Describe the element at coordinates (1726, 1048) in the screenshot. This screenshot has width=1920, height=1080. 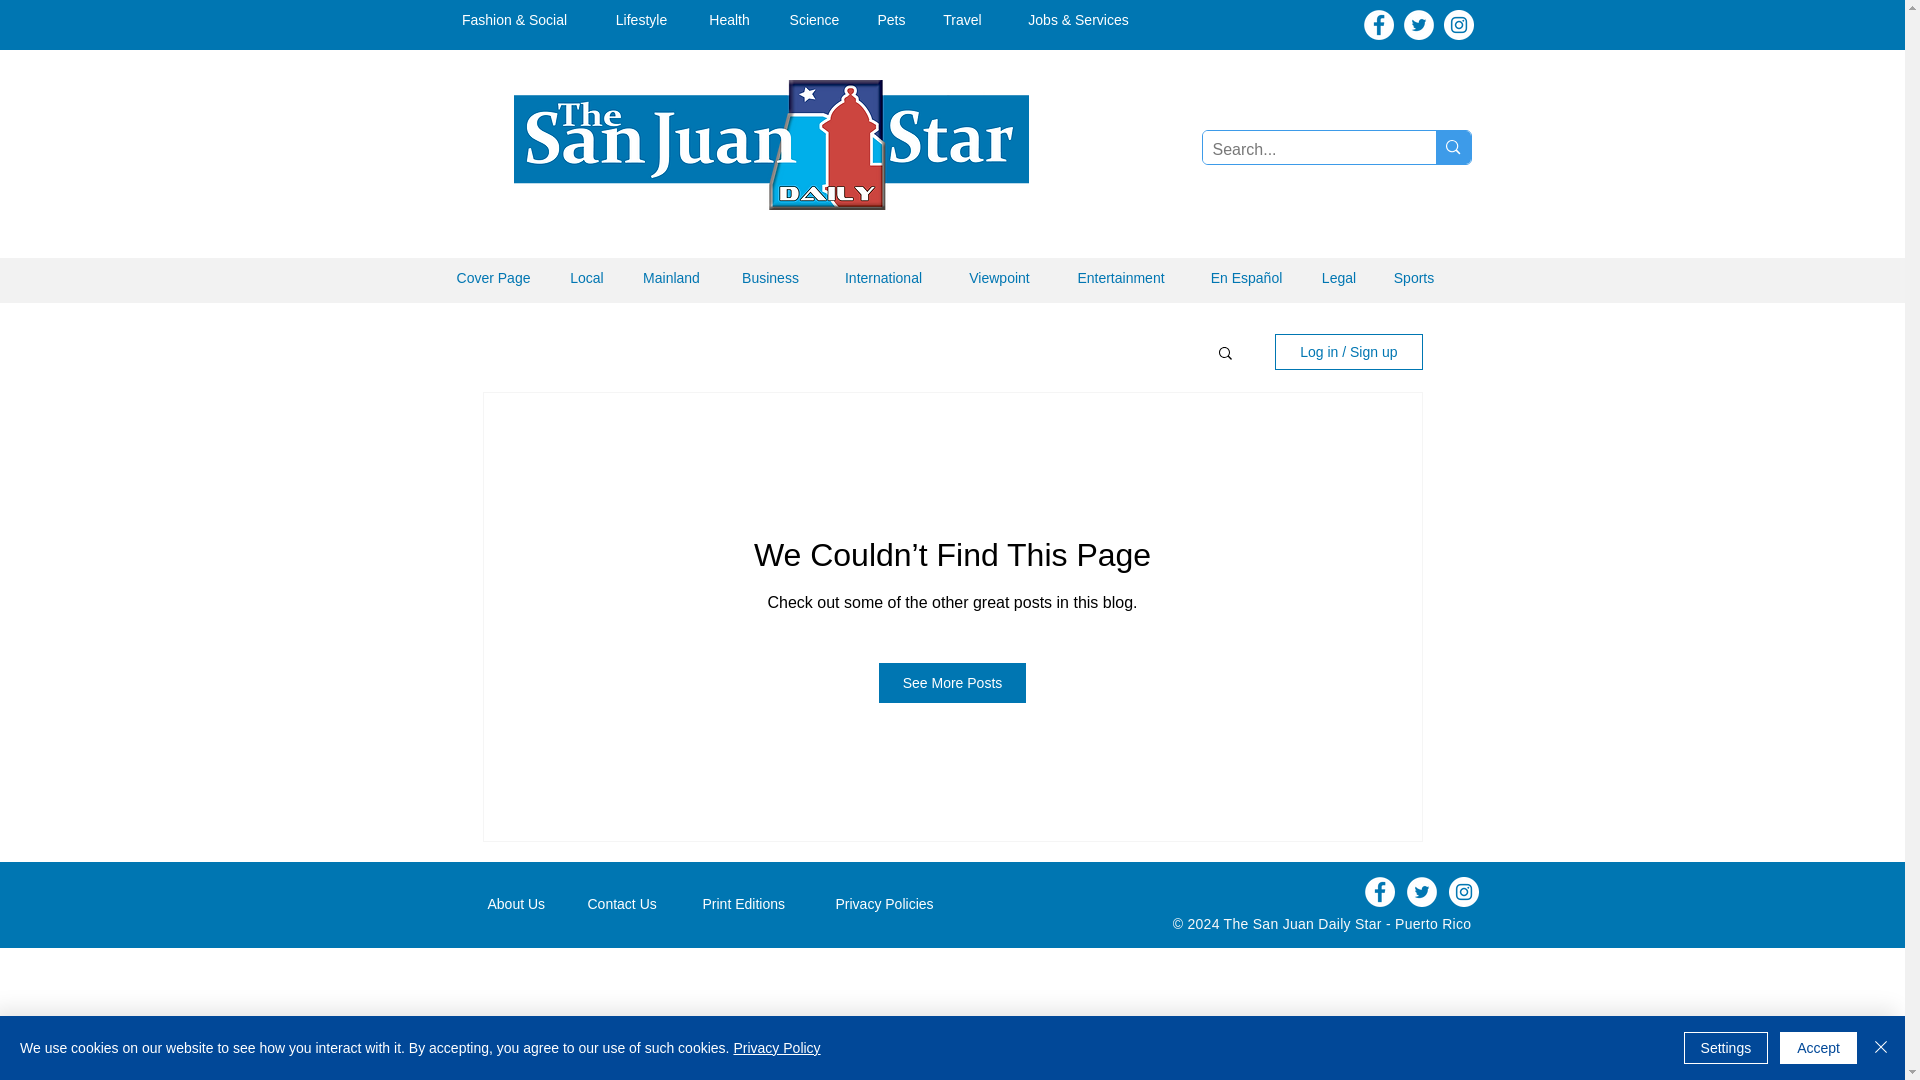
I see `Settings` at that location.